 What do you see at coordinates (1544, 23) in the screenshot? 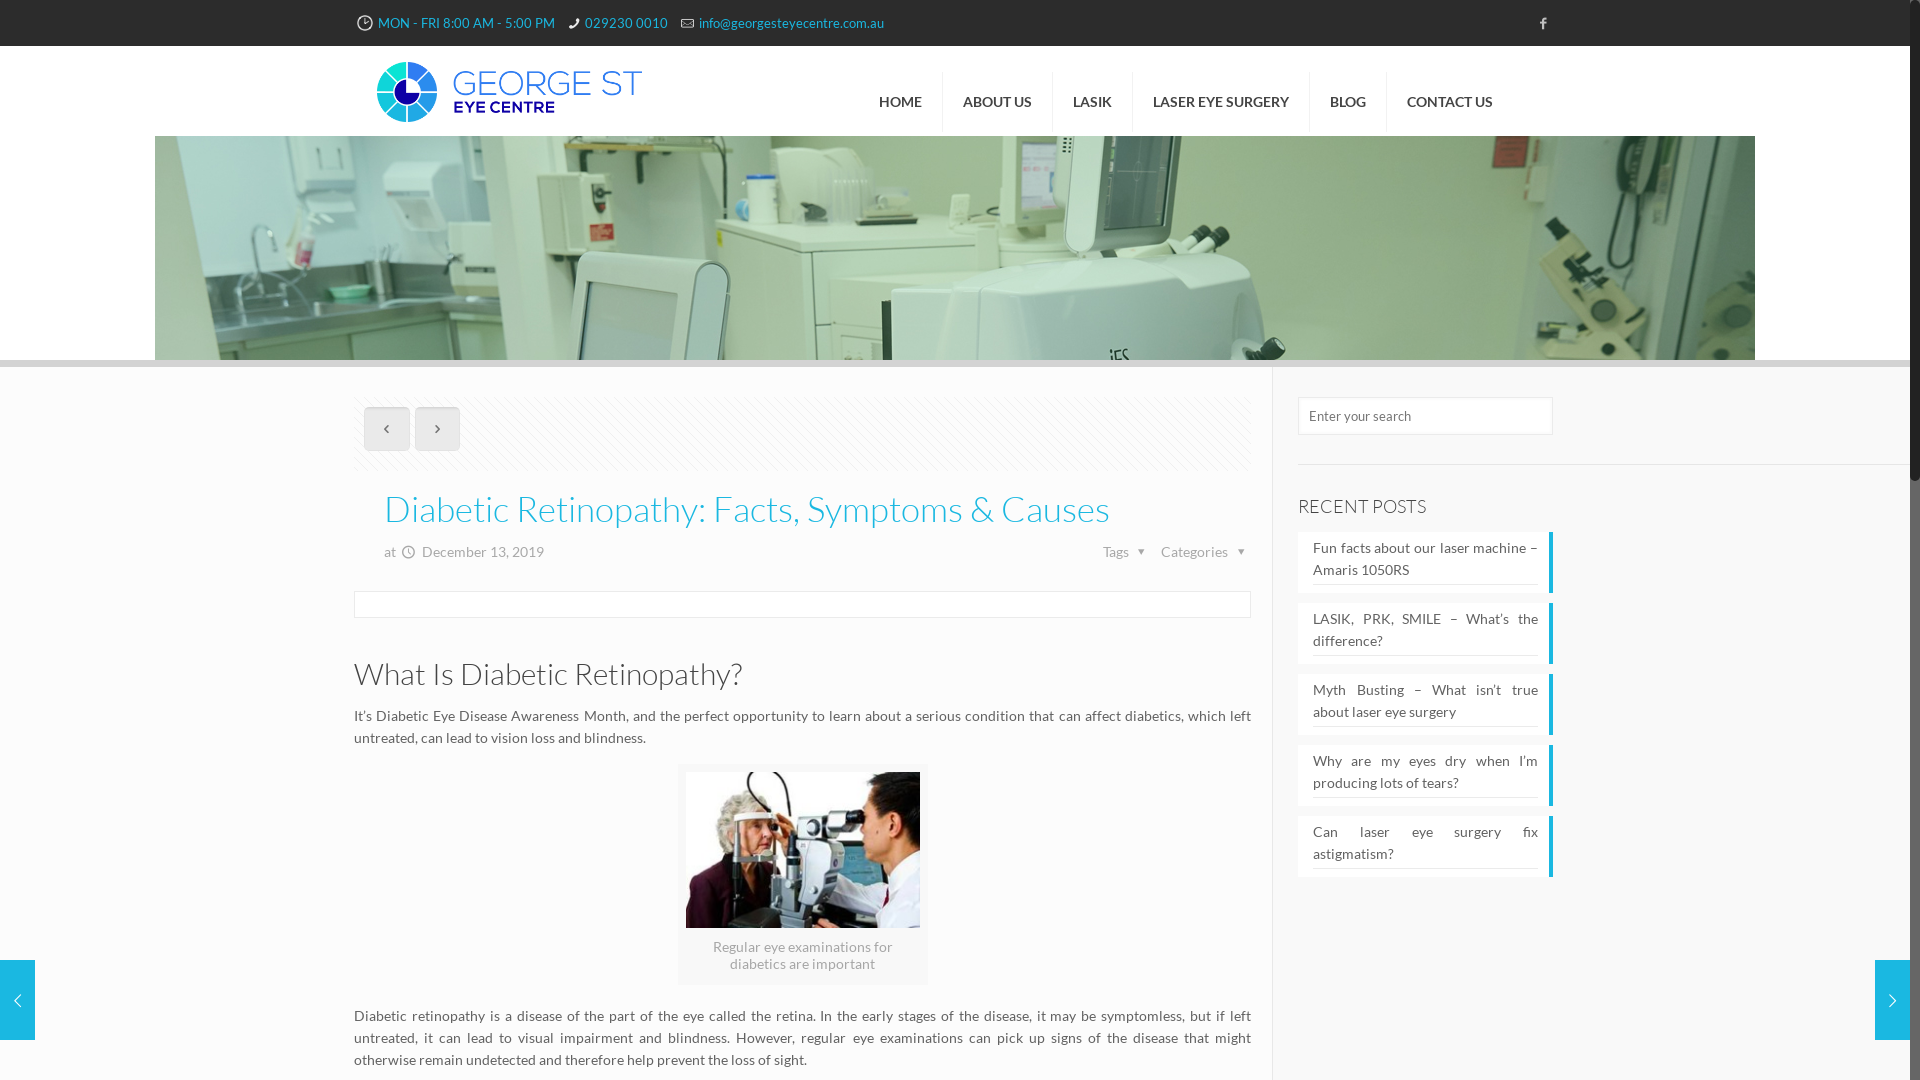
I see `Facebook` at bounding box center [1544, 23].